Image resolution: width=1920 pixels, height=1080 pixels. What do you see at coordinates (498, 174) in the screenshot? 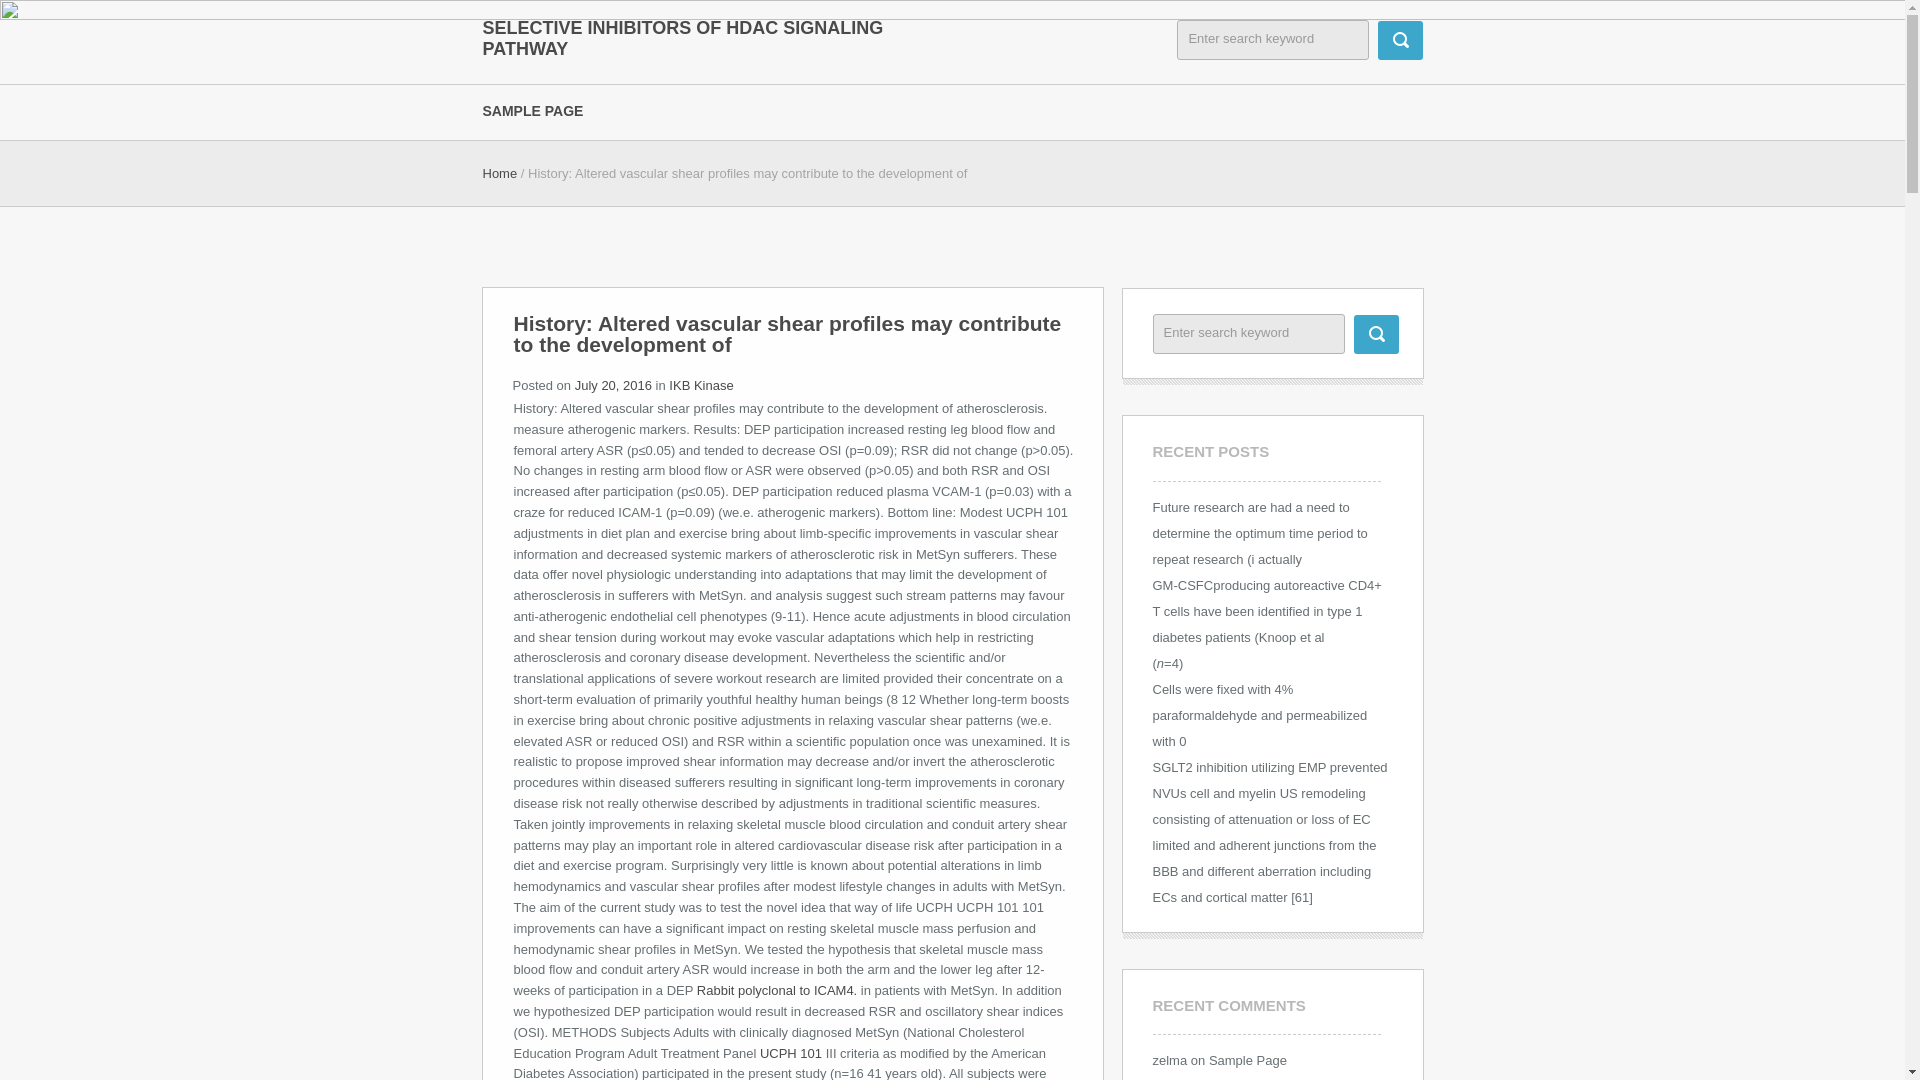
I see `Home` at bounding box center [498, 174].